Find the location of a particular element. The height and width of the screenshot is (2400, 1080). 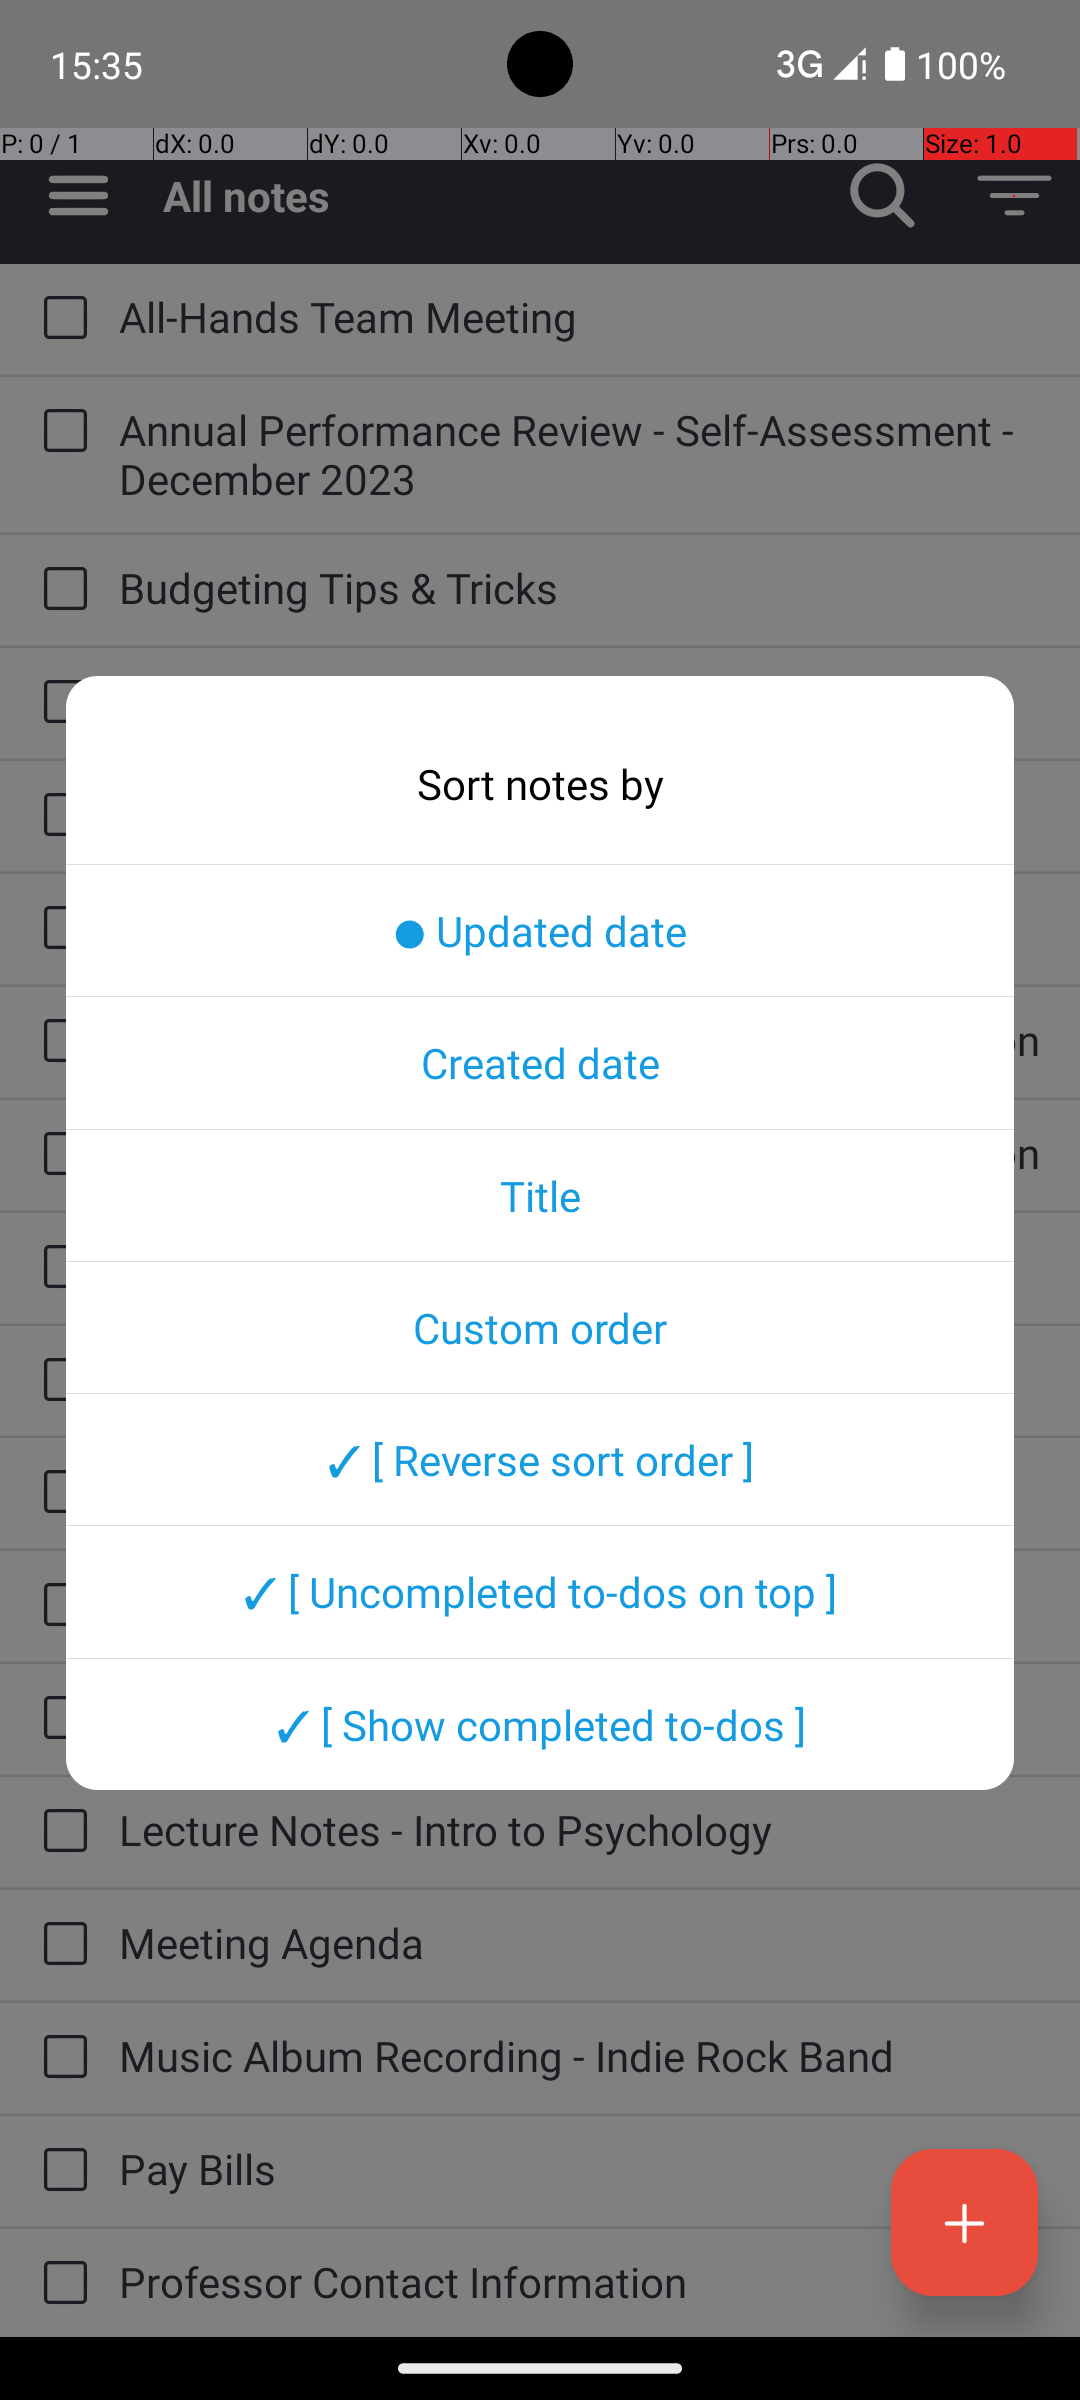

Financial Goals for 2024 is located at coordinates (580, 1378).